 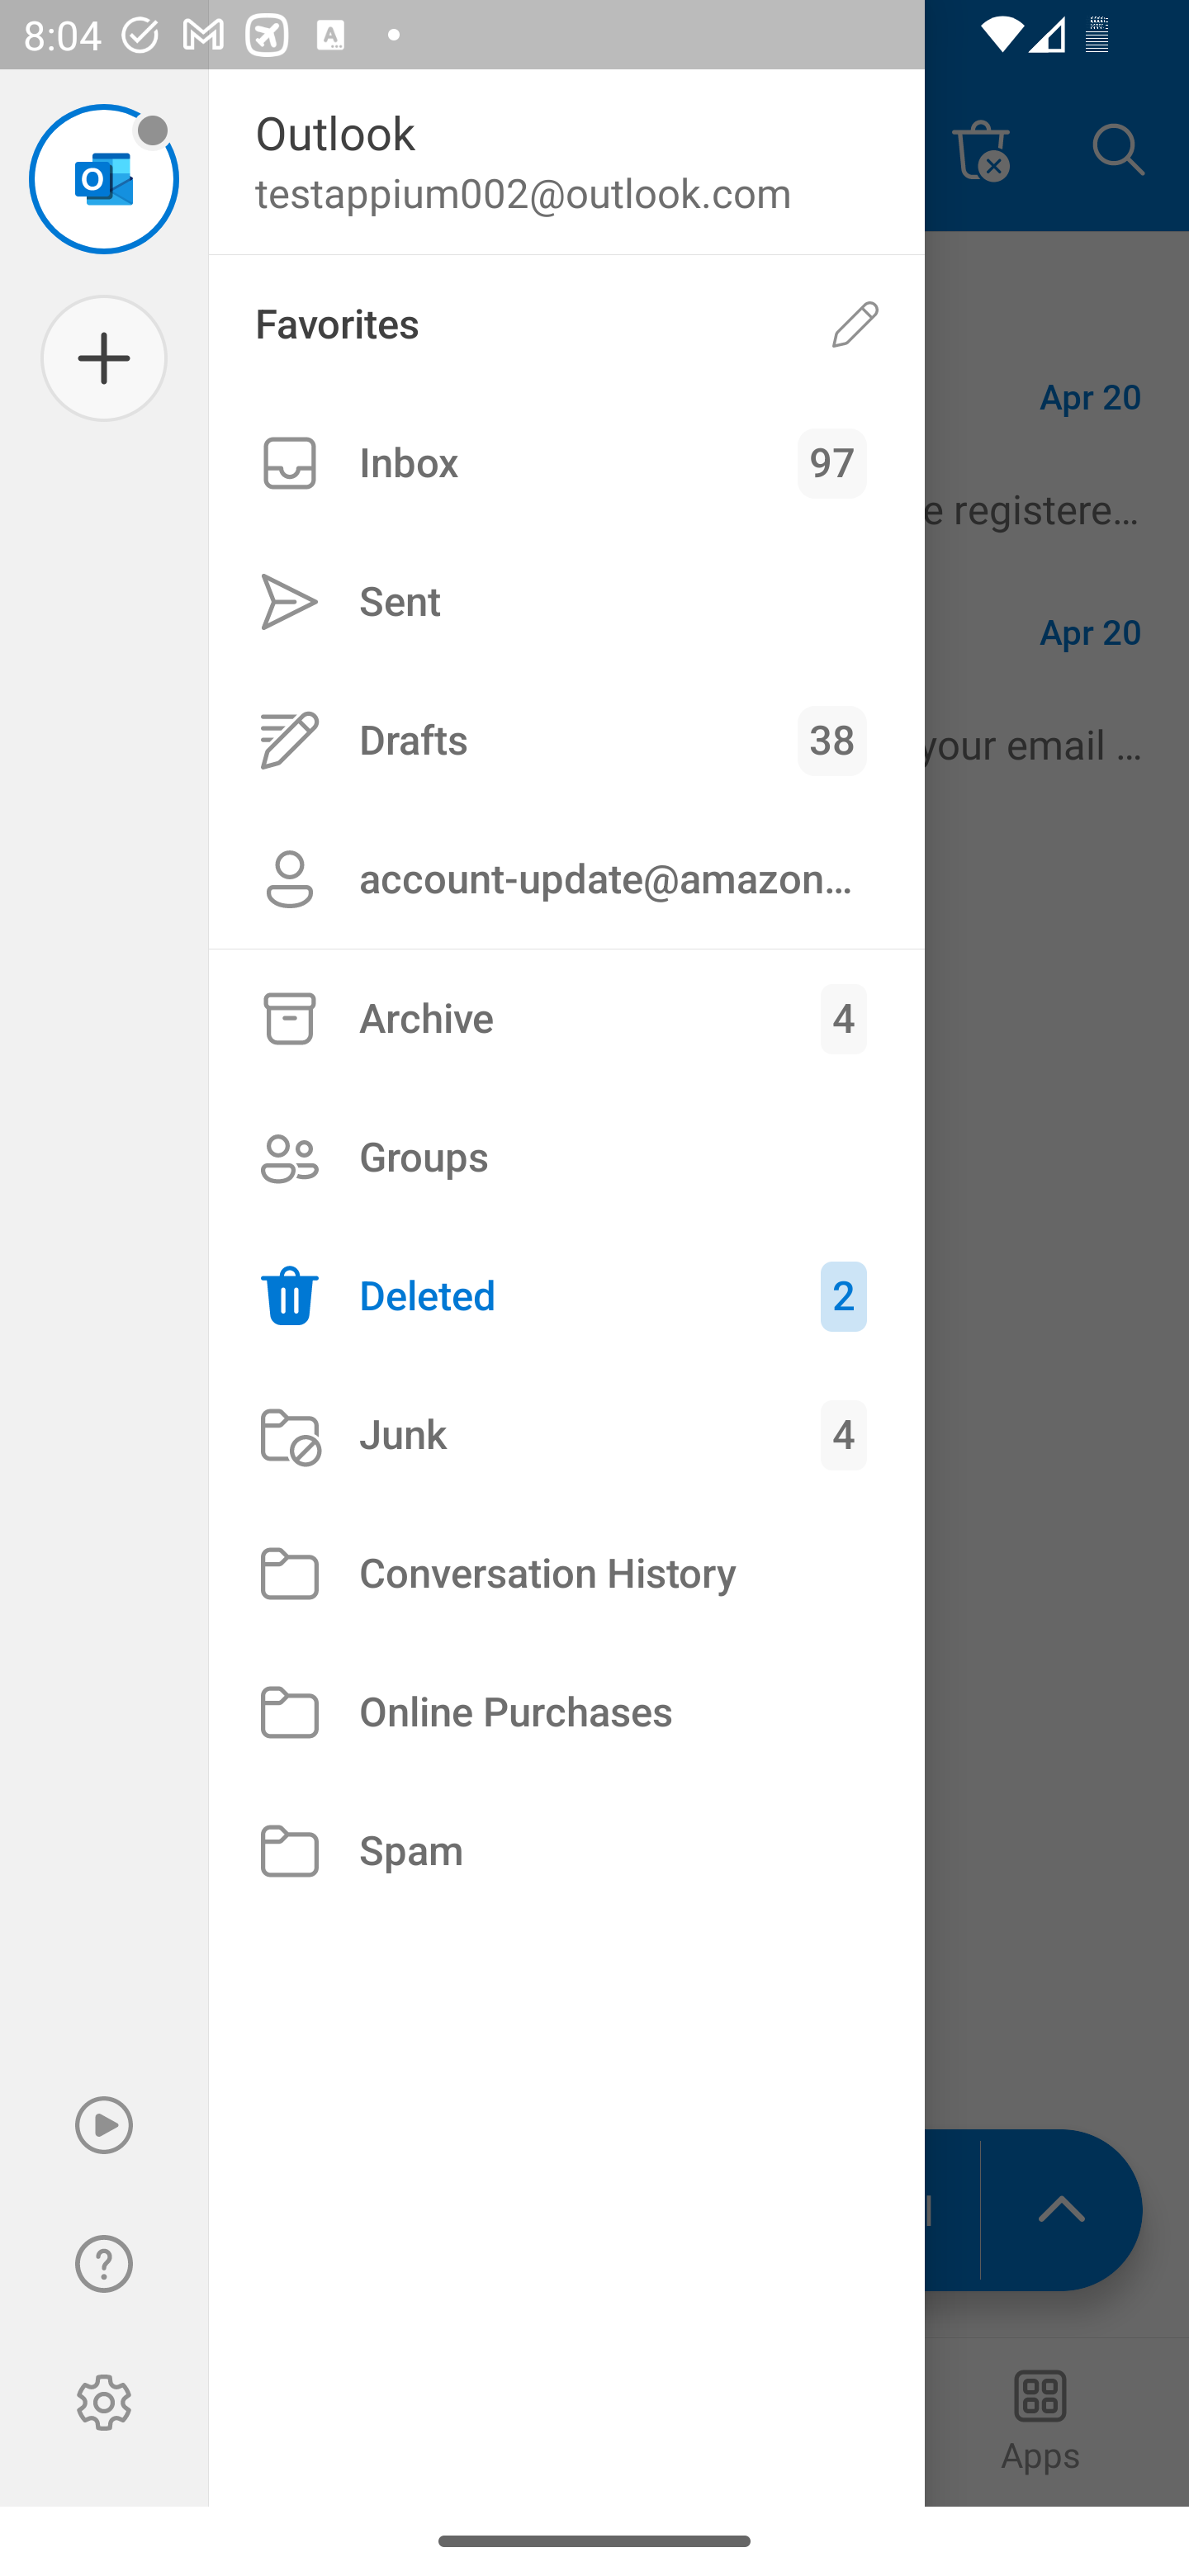 What do you see at coordinates (104, 358) in the screenshot?
I see `Add account` at bounding box center [104, 358].